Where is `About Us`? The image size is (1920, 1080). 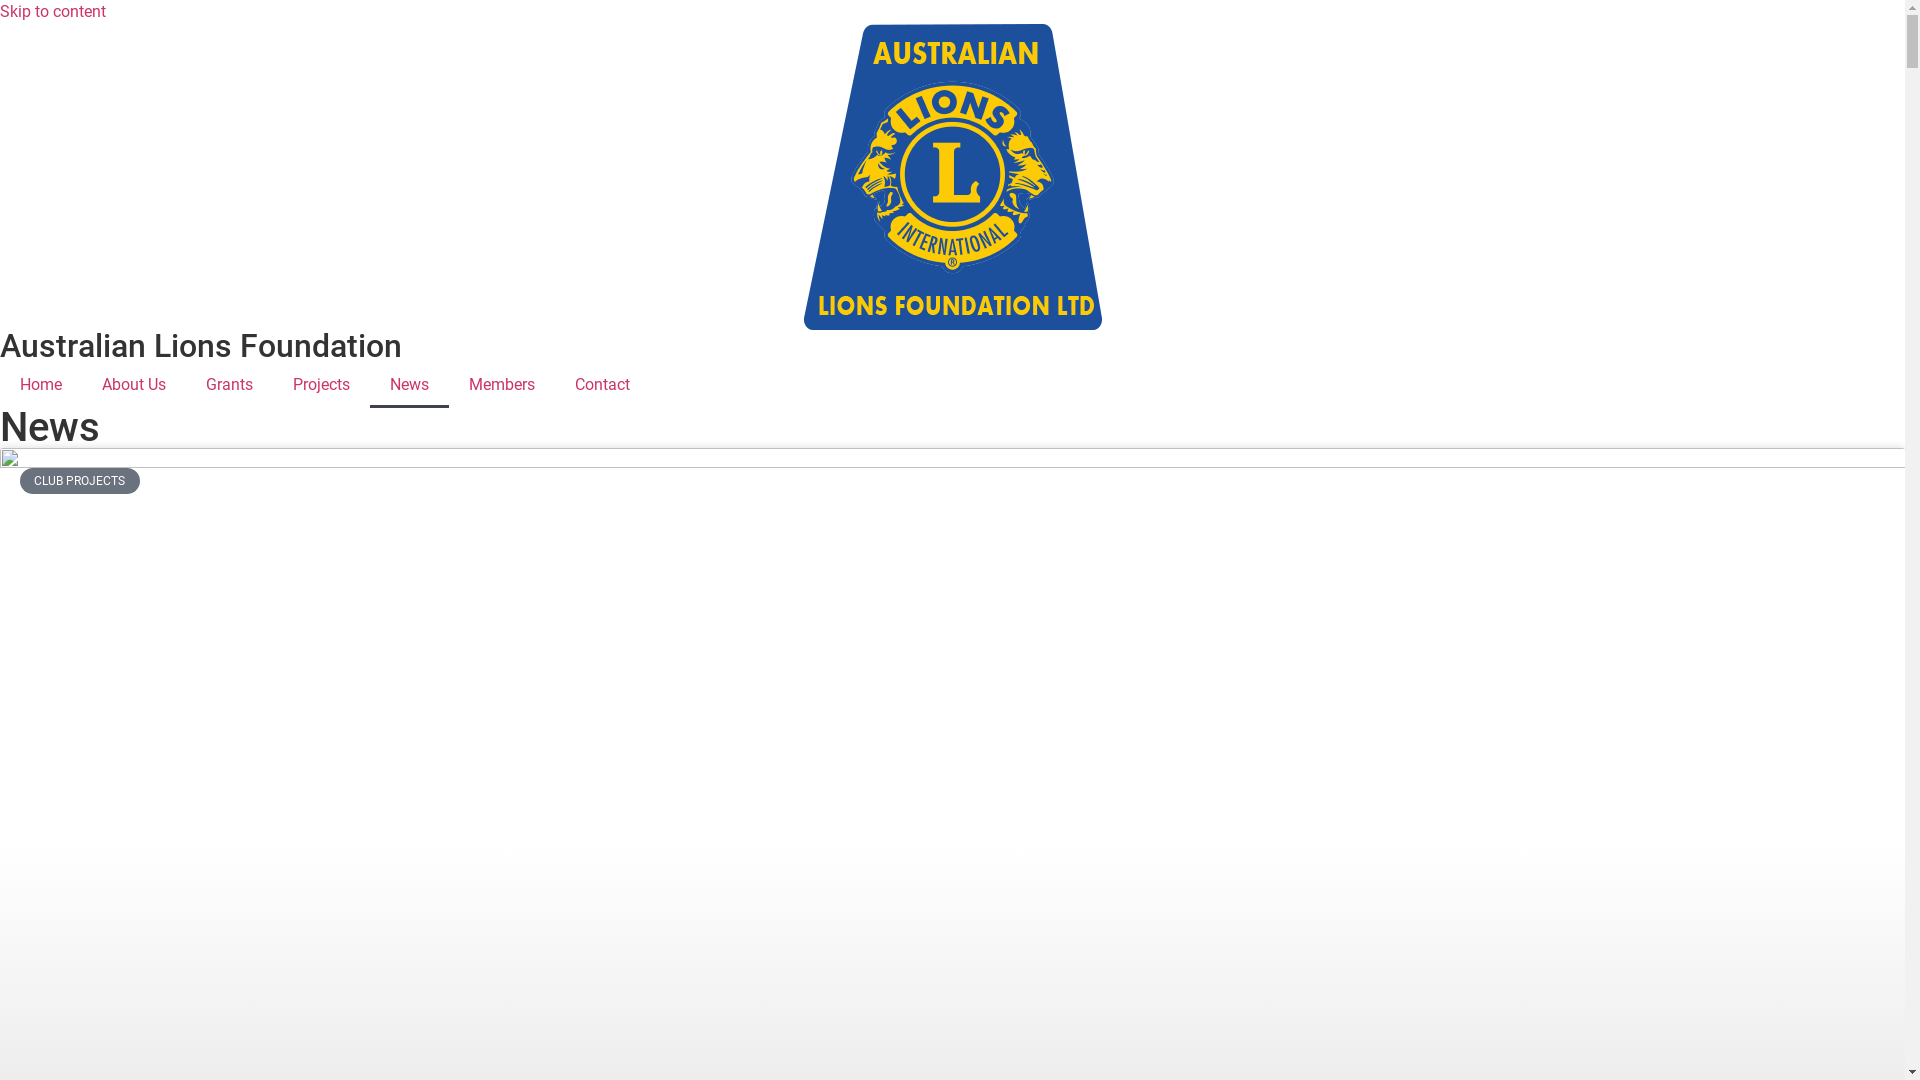 About Us is located at coordinates (134, 385).